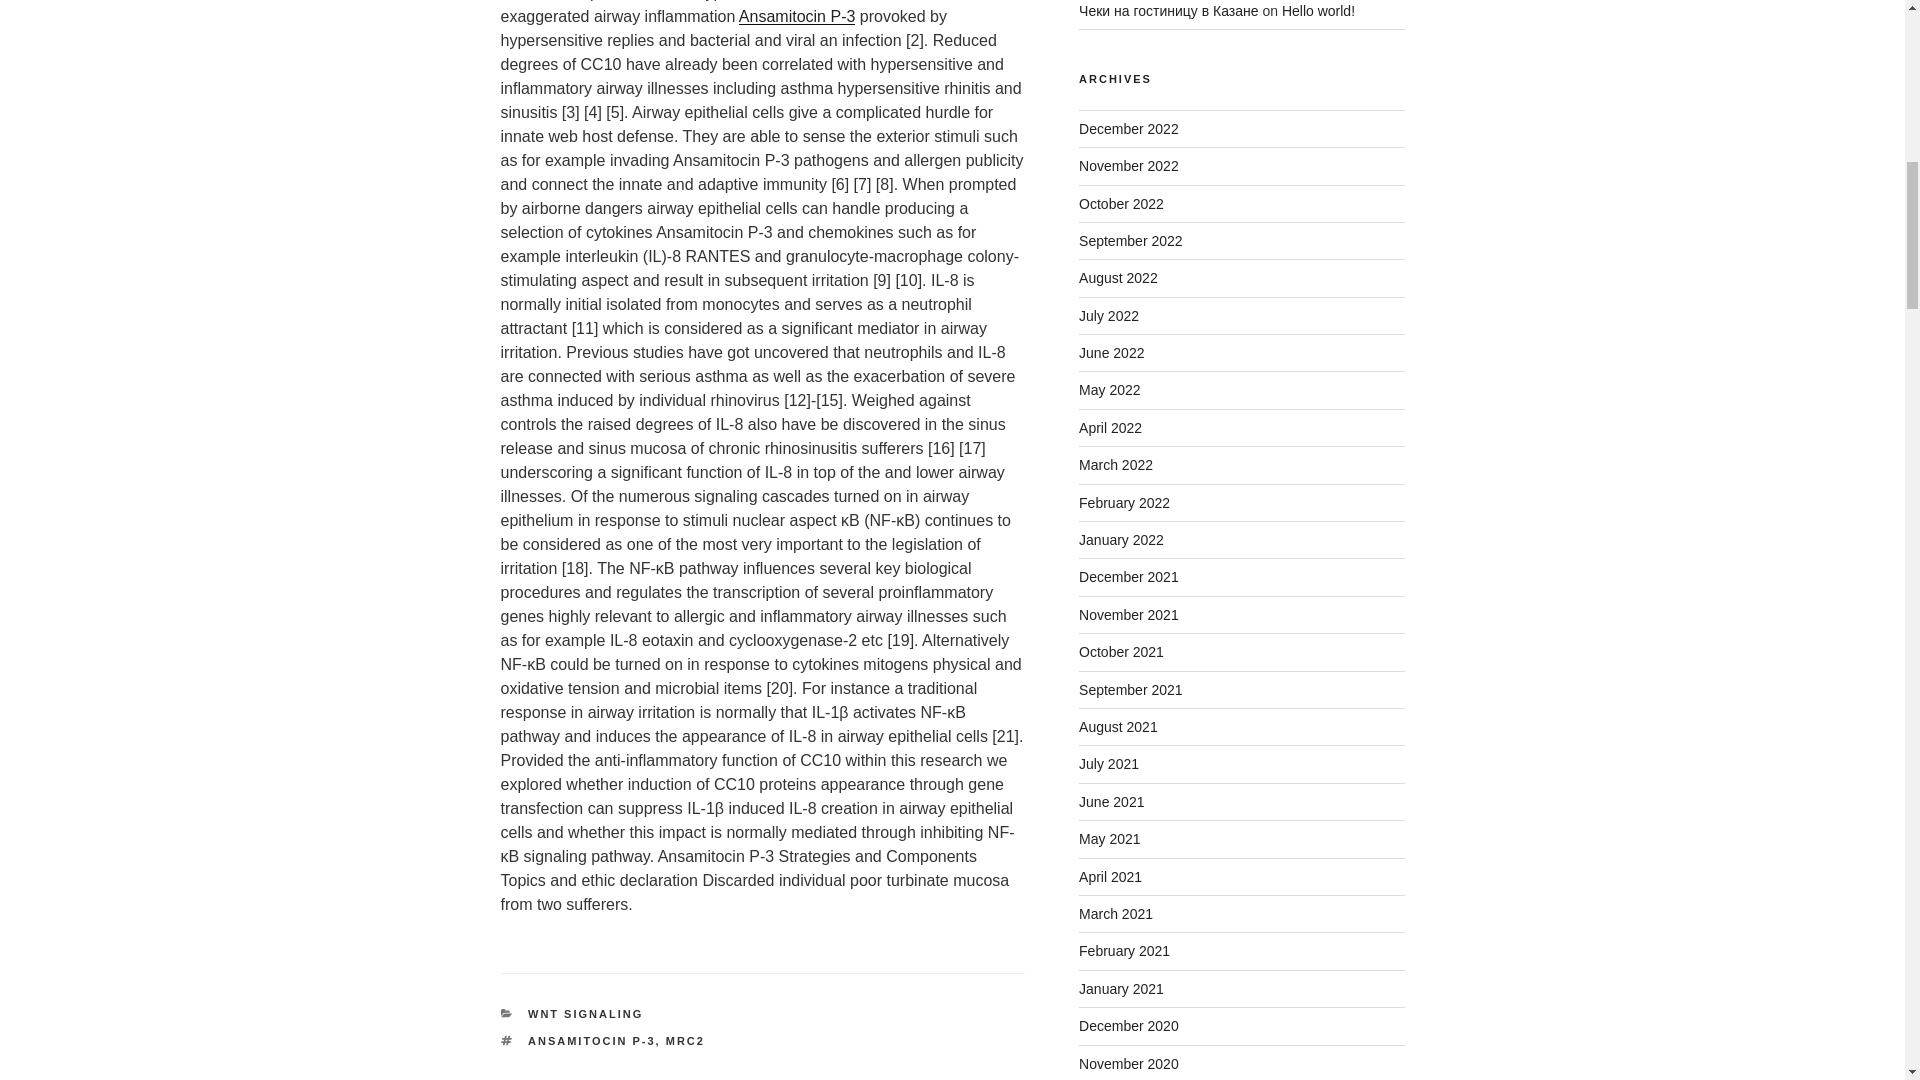 The width and height of the screenshot is (1920, 1080). Describe the element at coordinates (586, 1013) in the screenshot. I see `WNT SIGNALING` at that location.